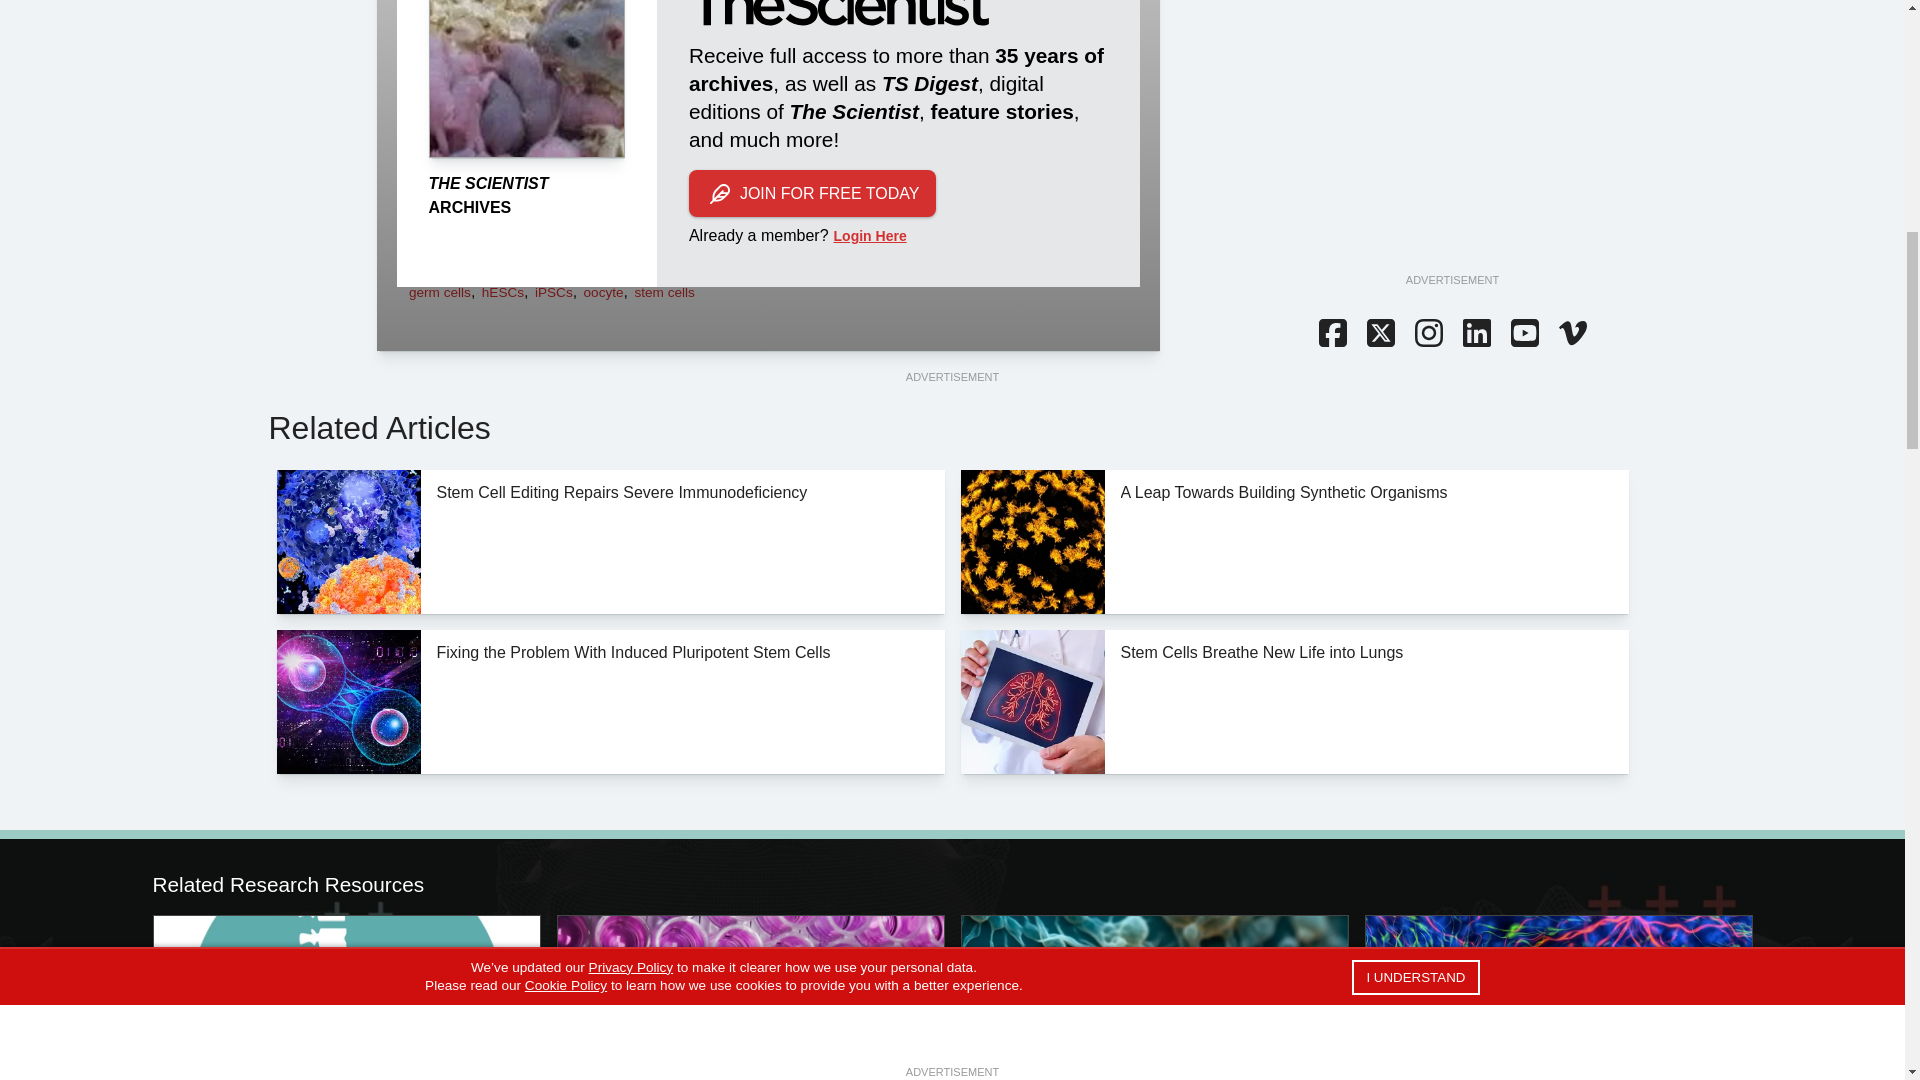  What do you see at coordinates (1427, 334) in the screenshot?
I see `Instagram` at bounding box center [1427, 334].